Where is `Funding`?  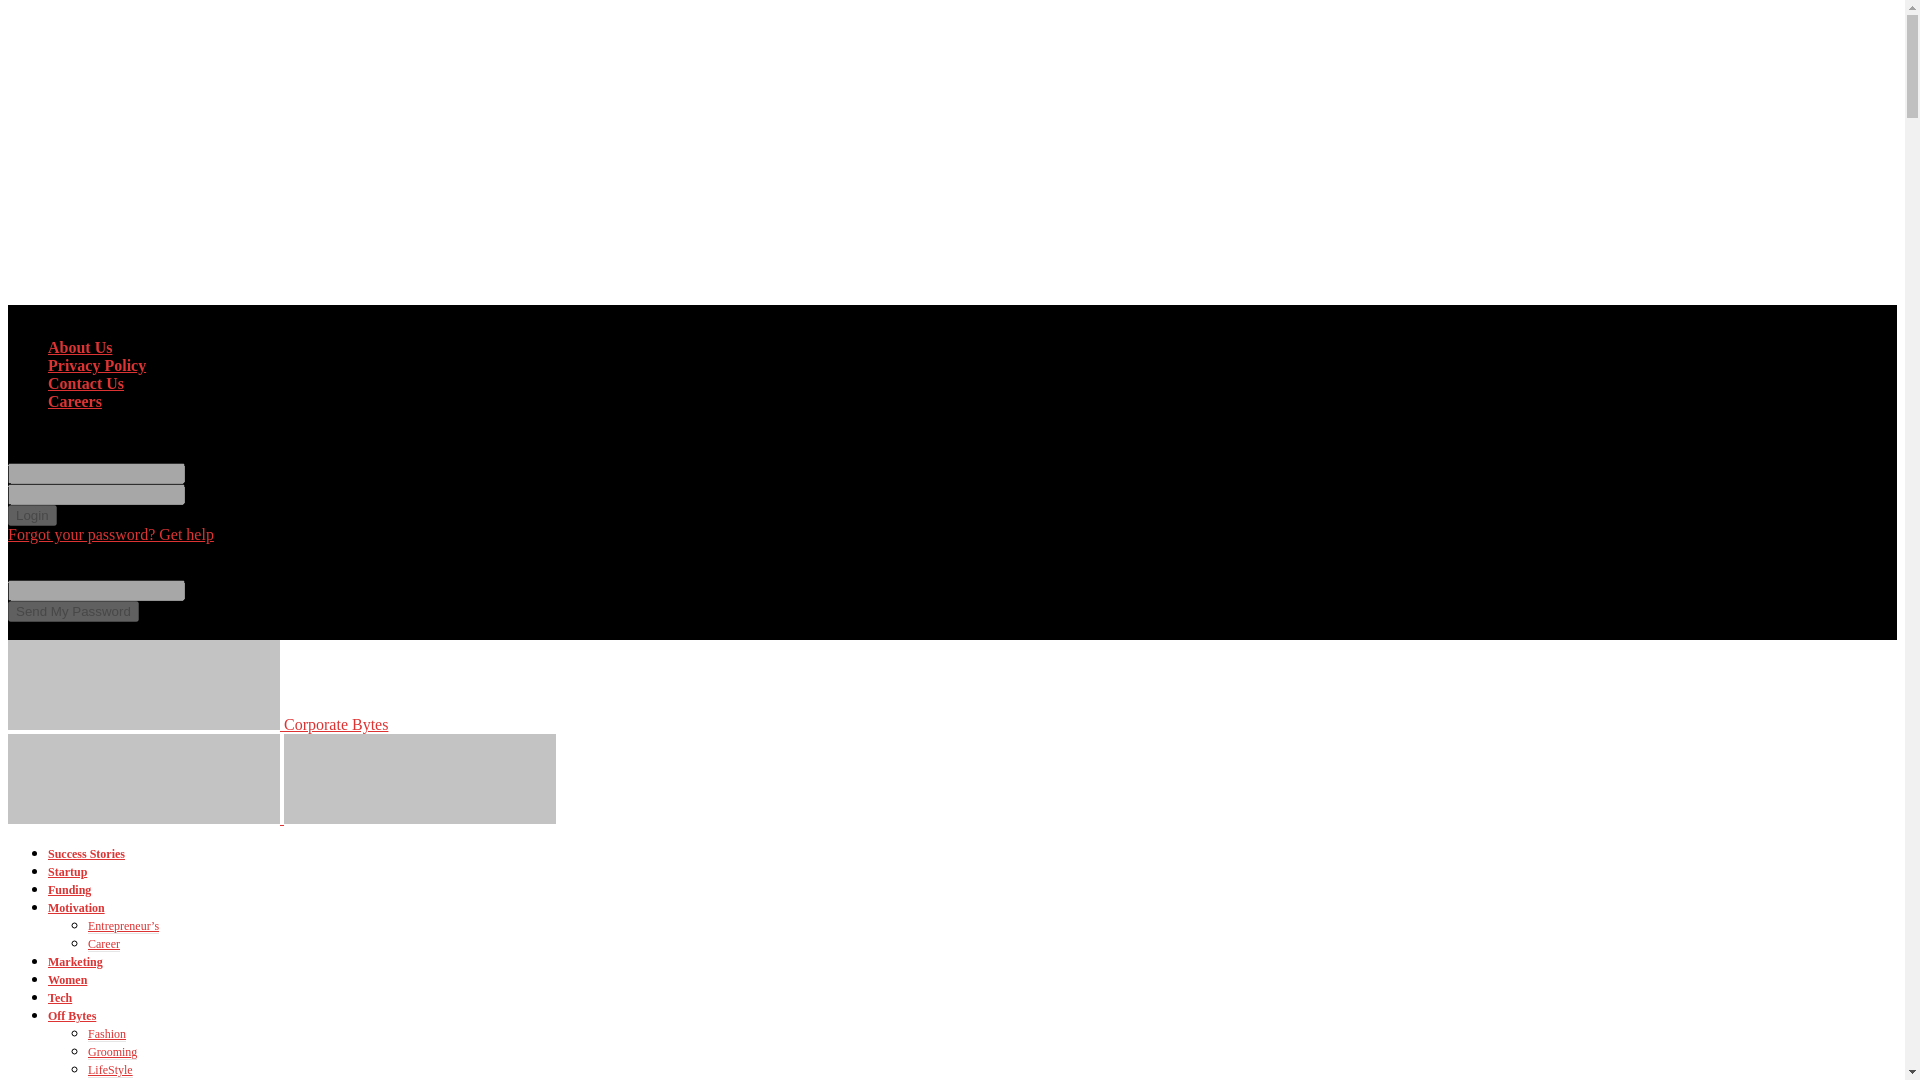
Funding is located at coordinates (69, 890).